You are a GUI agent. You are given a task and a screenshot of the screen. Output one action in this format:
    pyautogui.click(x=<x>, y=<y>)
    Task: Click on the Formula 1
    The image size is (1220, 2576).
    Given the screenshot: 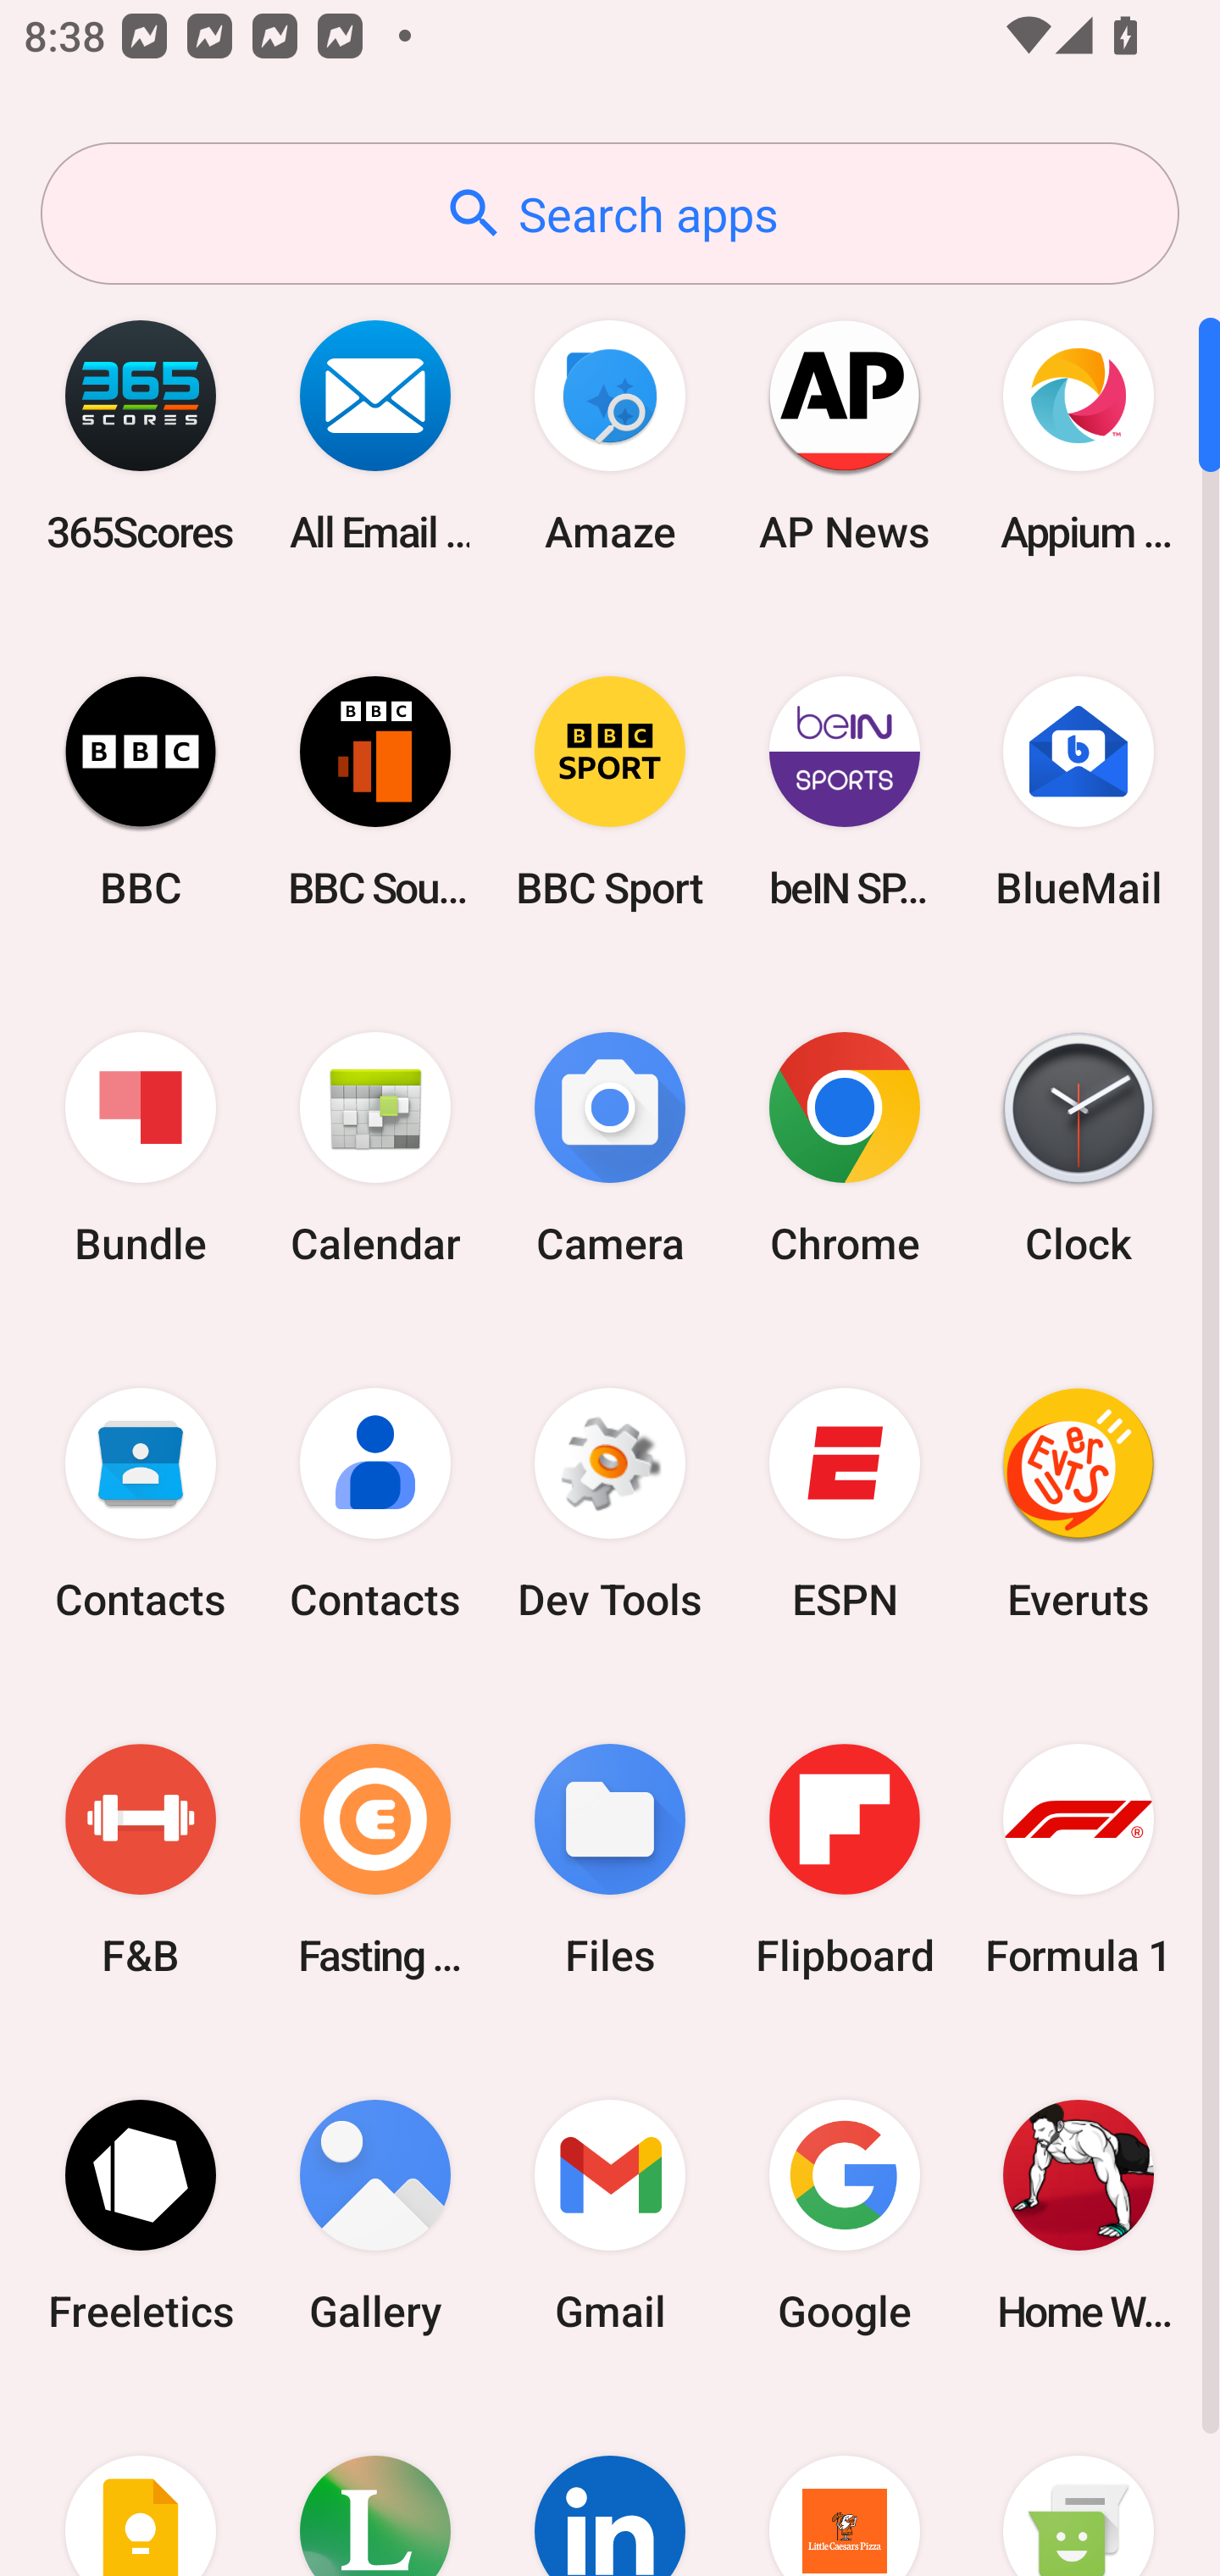 What is the action you would take?
    pyautogui.click(x=1079, y=1859)
    